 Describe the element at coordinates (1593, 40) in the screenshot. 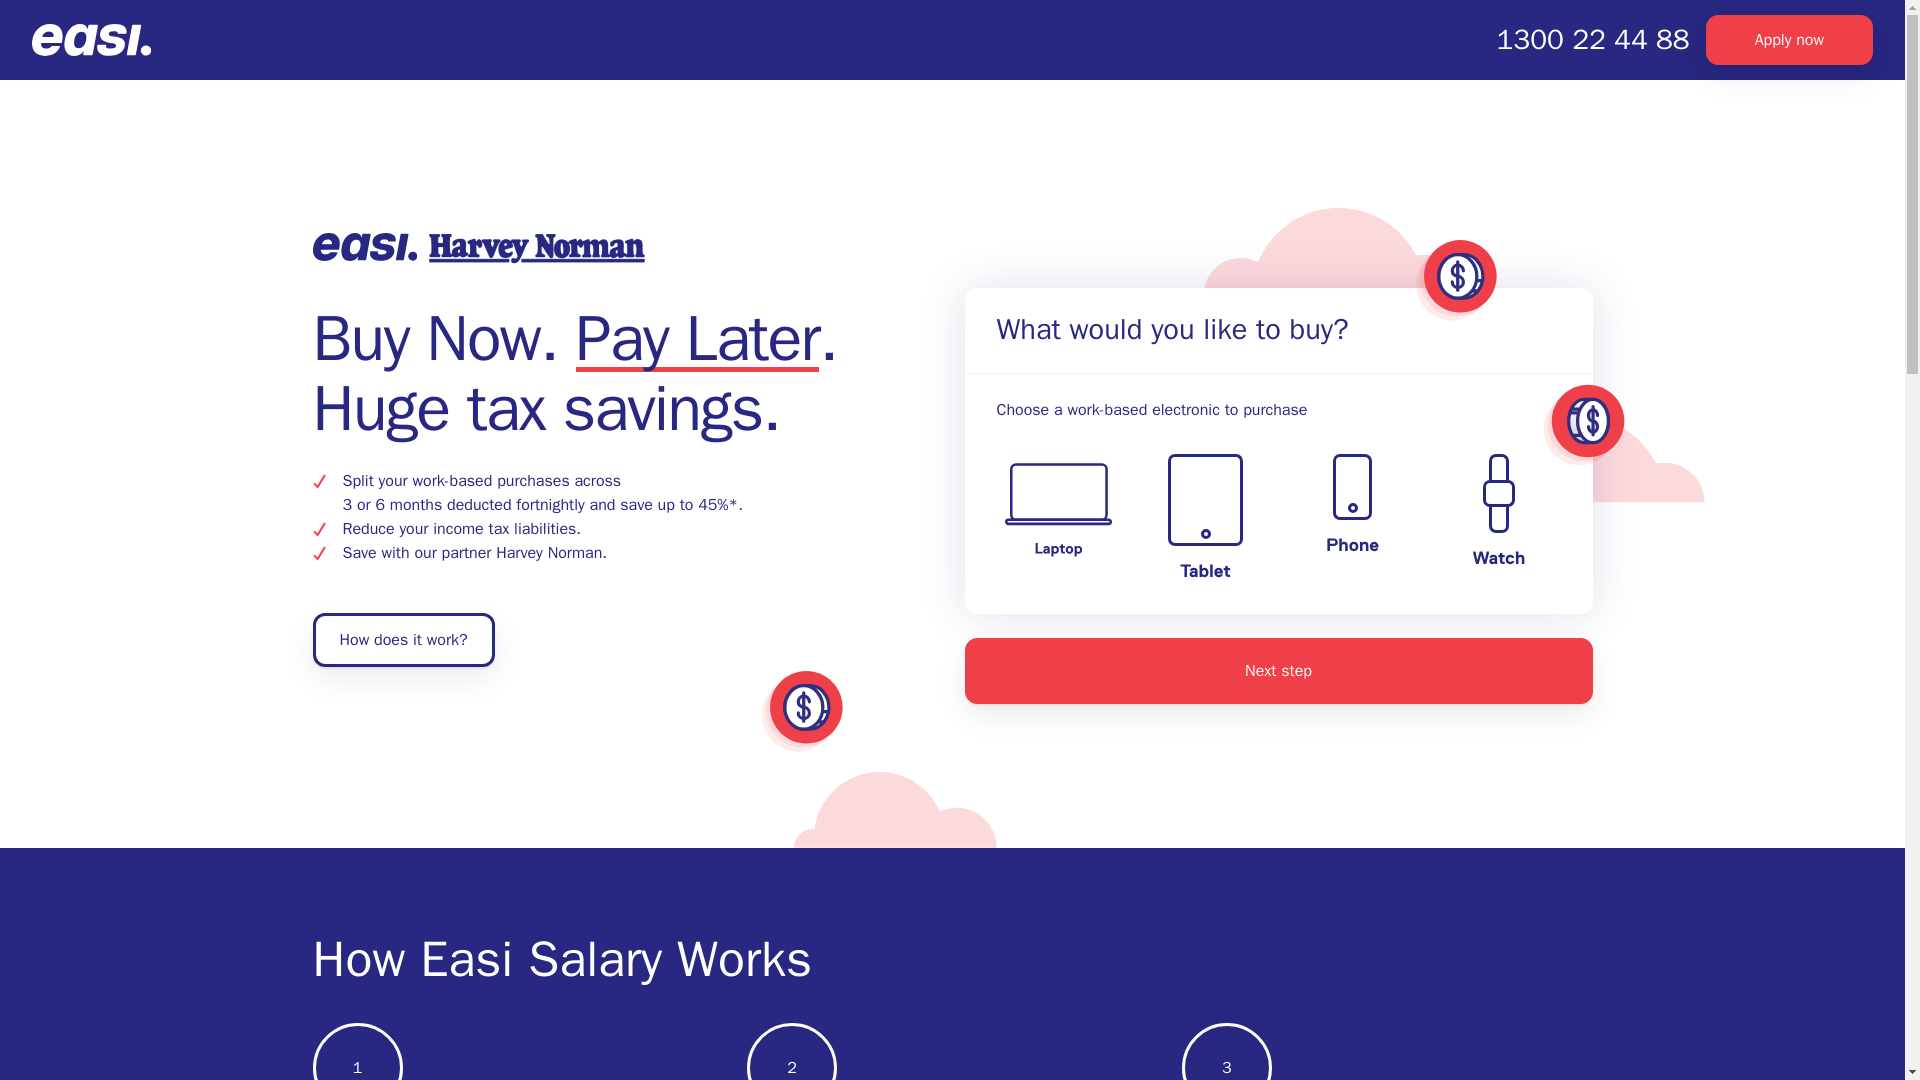

I see `1300 22 44 88` at that location.